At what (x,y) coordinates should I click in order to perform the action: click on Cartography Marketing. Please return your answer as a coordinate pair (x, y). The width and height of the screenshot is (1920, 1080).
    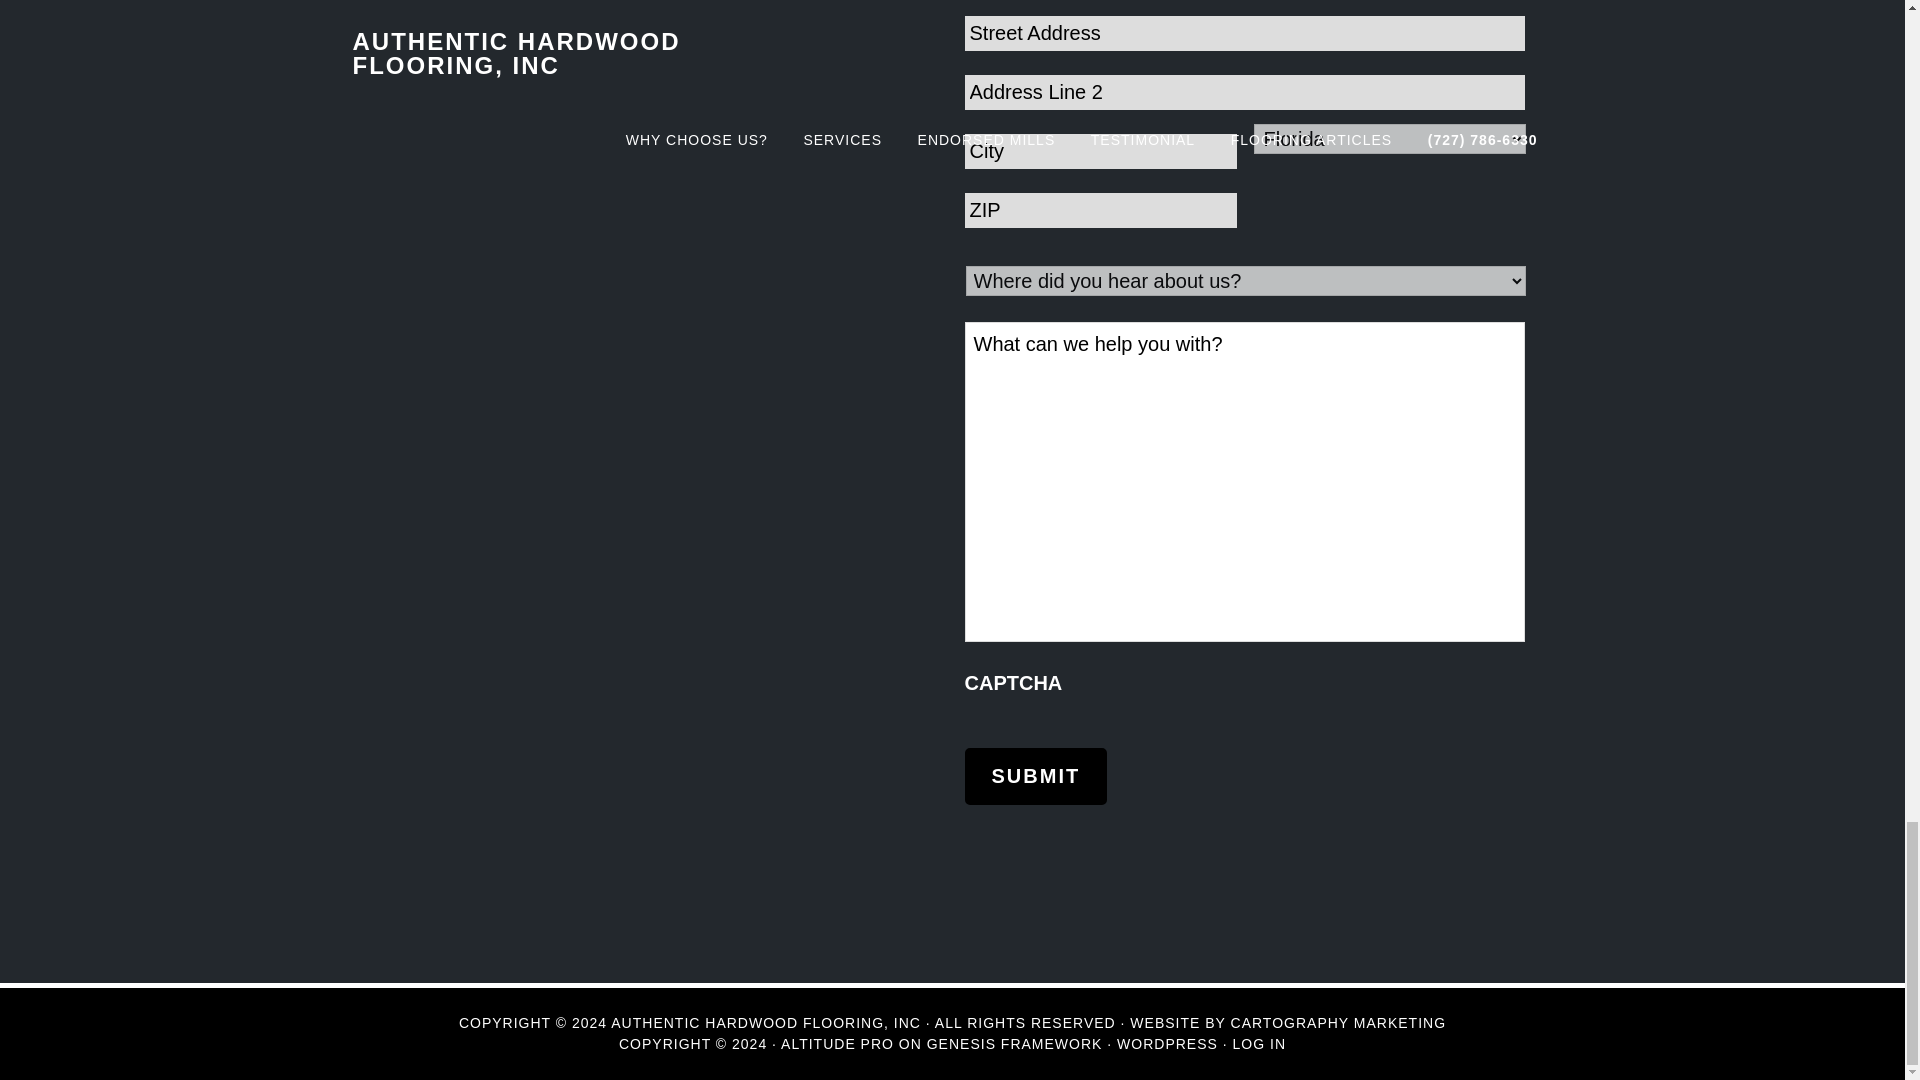
    Looking at the image, I should click on (1338, 1023).